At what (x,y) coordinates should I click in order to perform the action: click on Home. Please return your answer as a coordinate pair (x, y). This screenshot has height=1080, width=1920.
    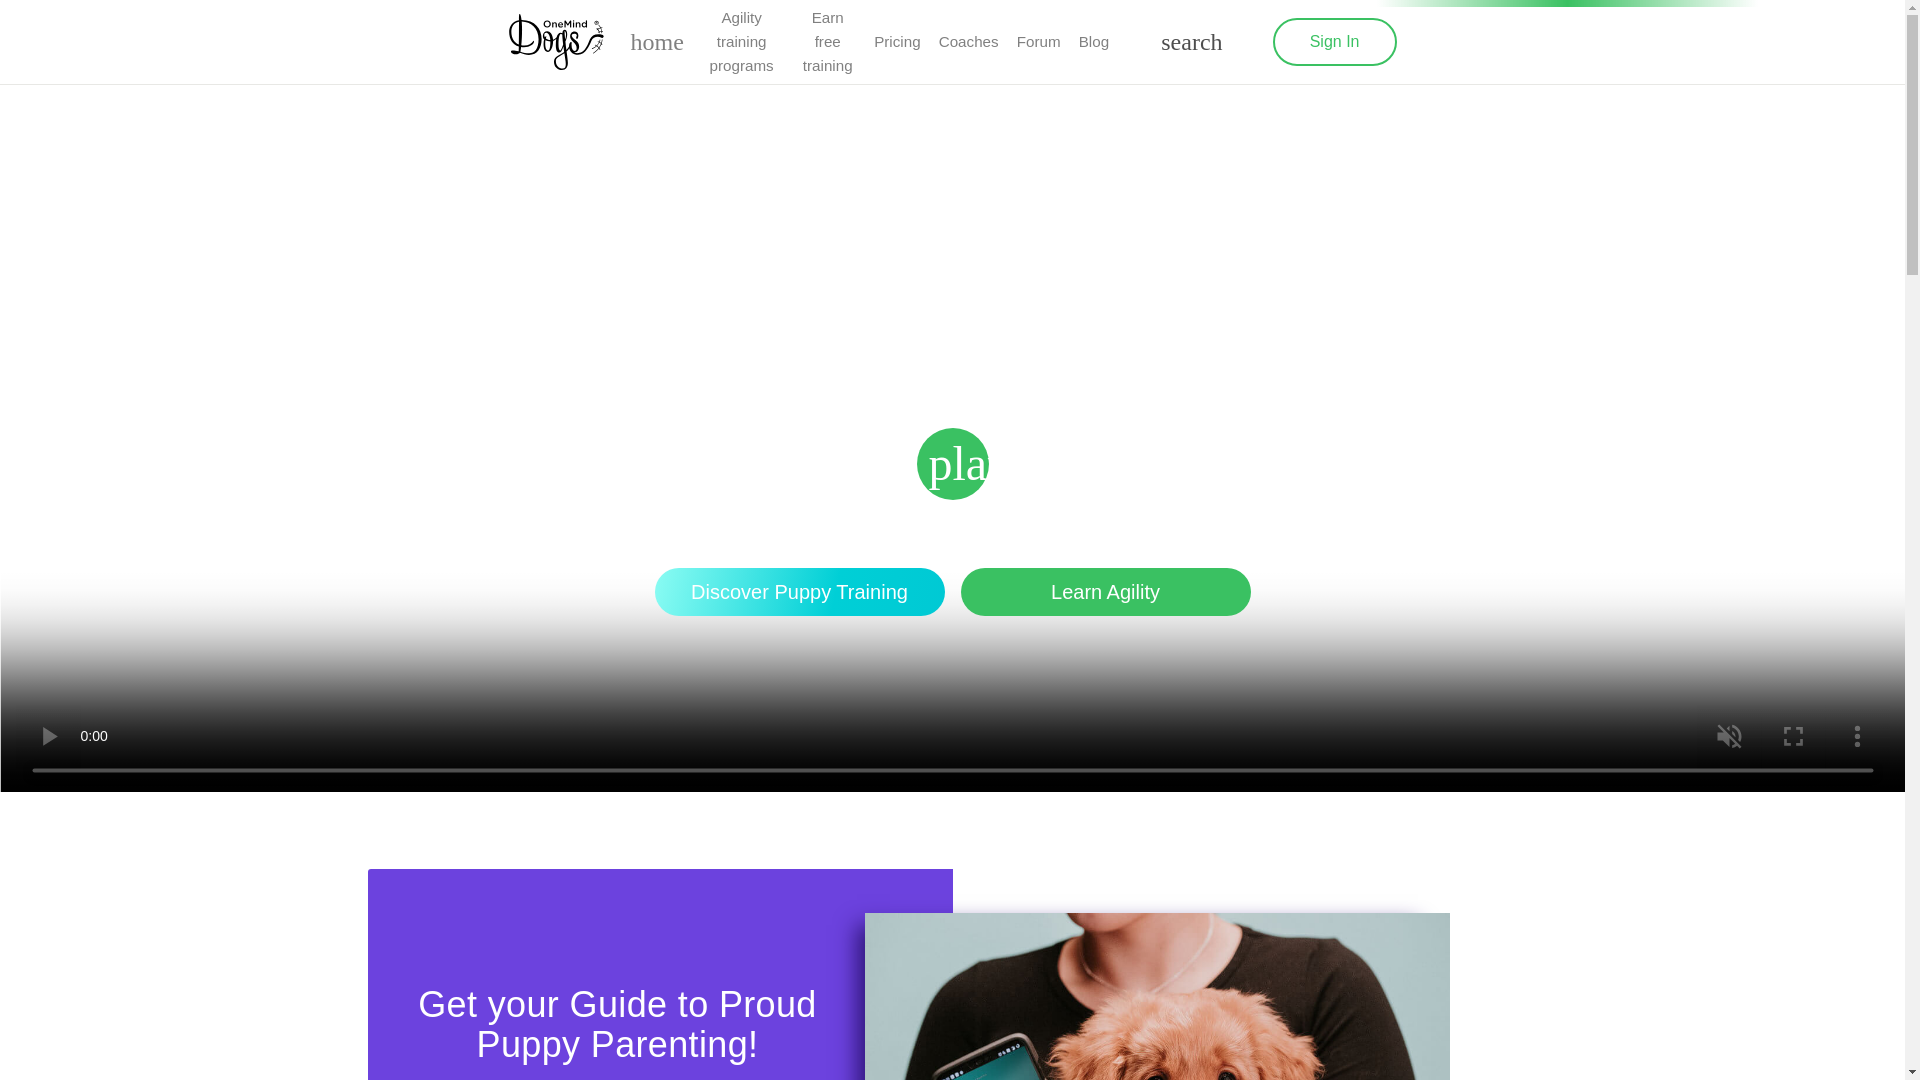
    Looking at the image, I should click on (657, 42).